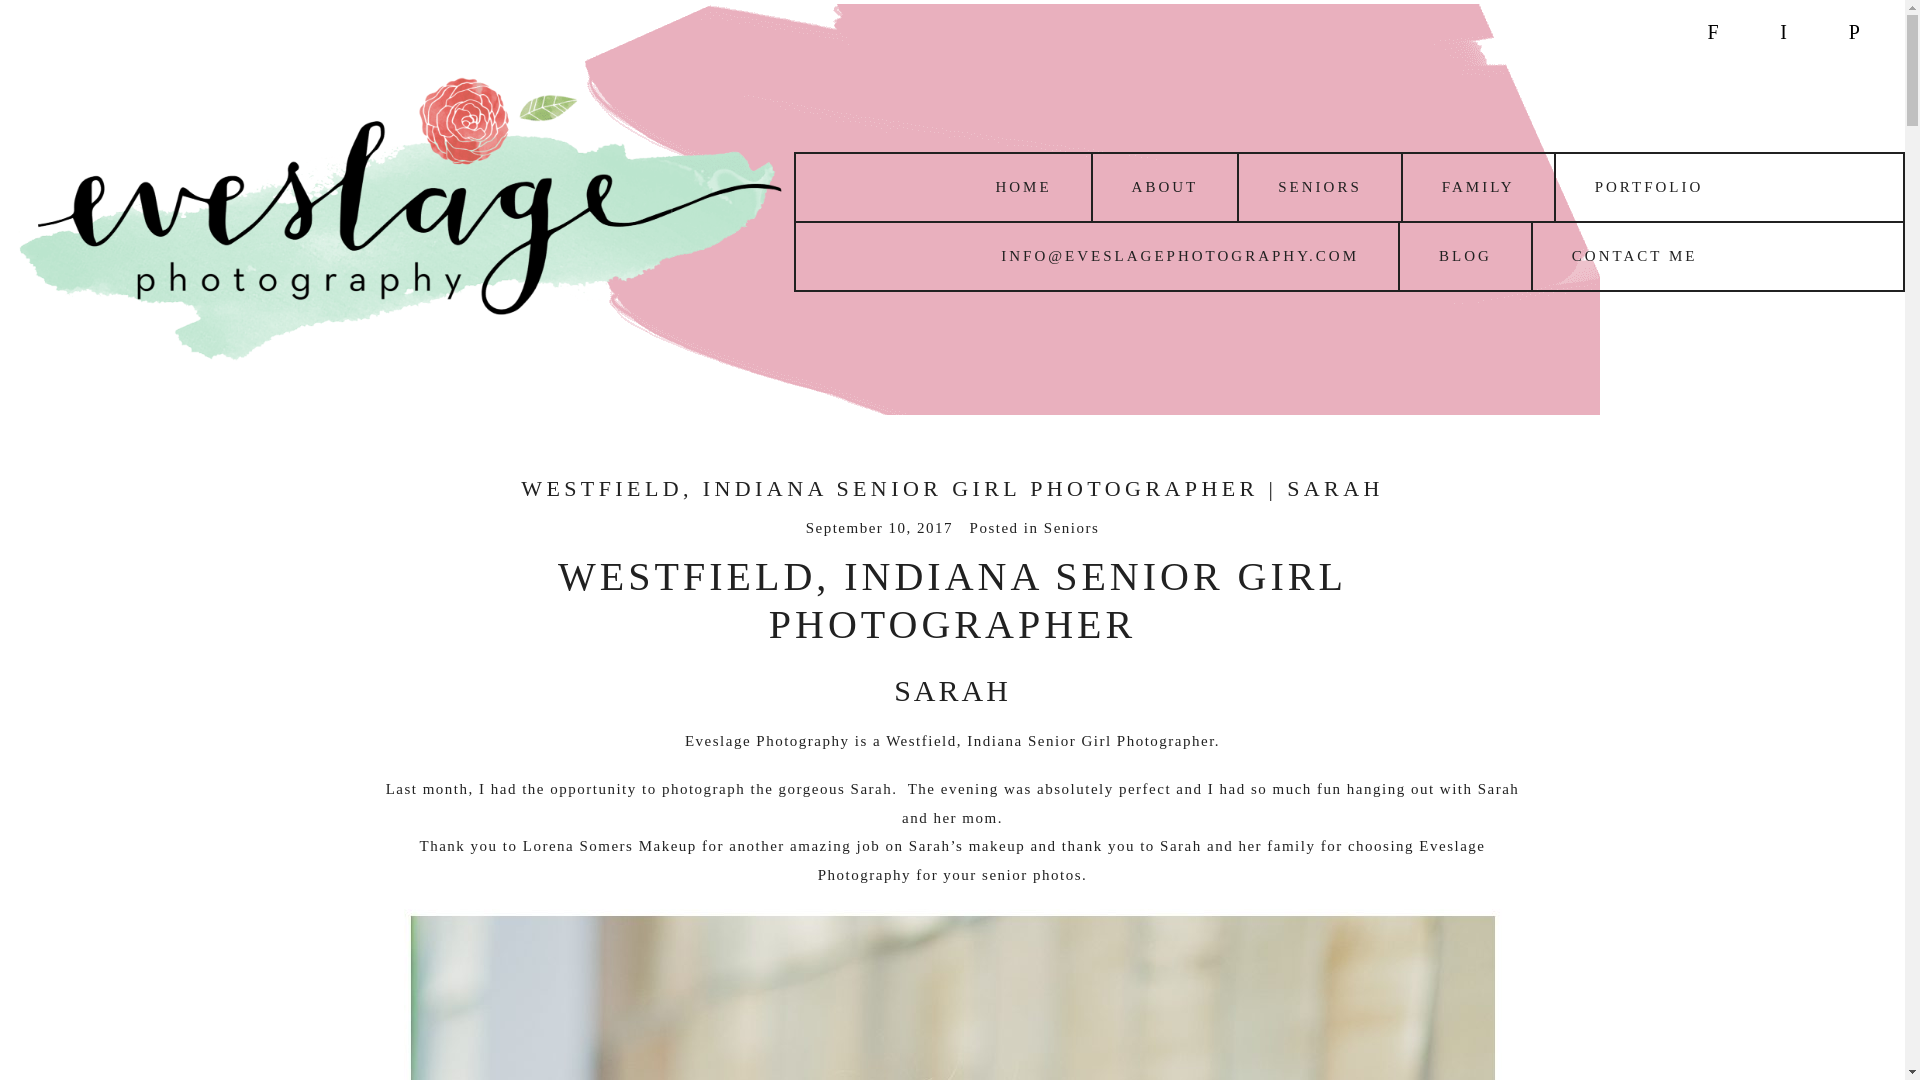 This screenshot has height=1080, width=1920. Describe the element at coordinates (1165, 187) in the screenshot. I see `ABOUT` at that location.